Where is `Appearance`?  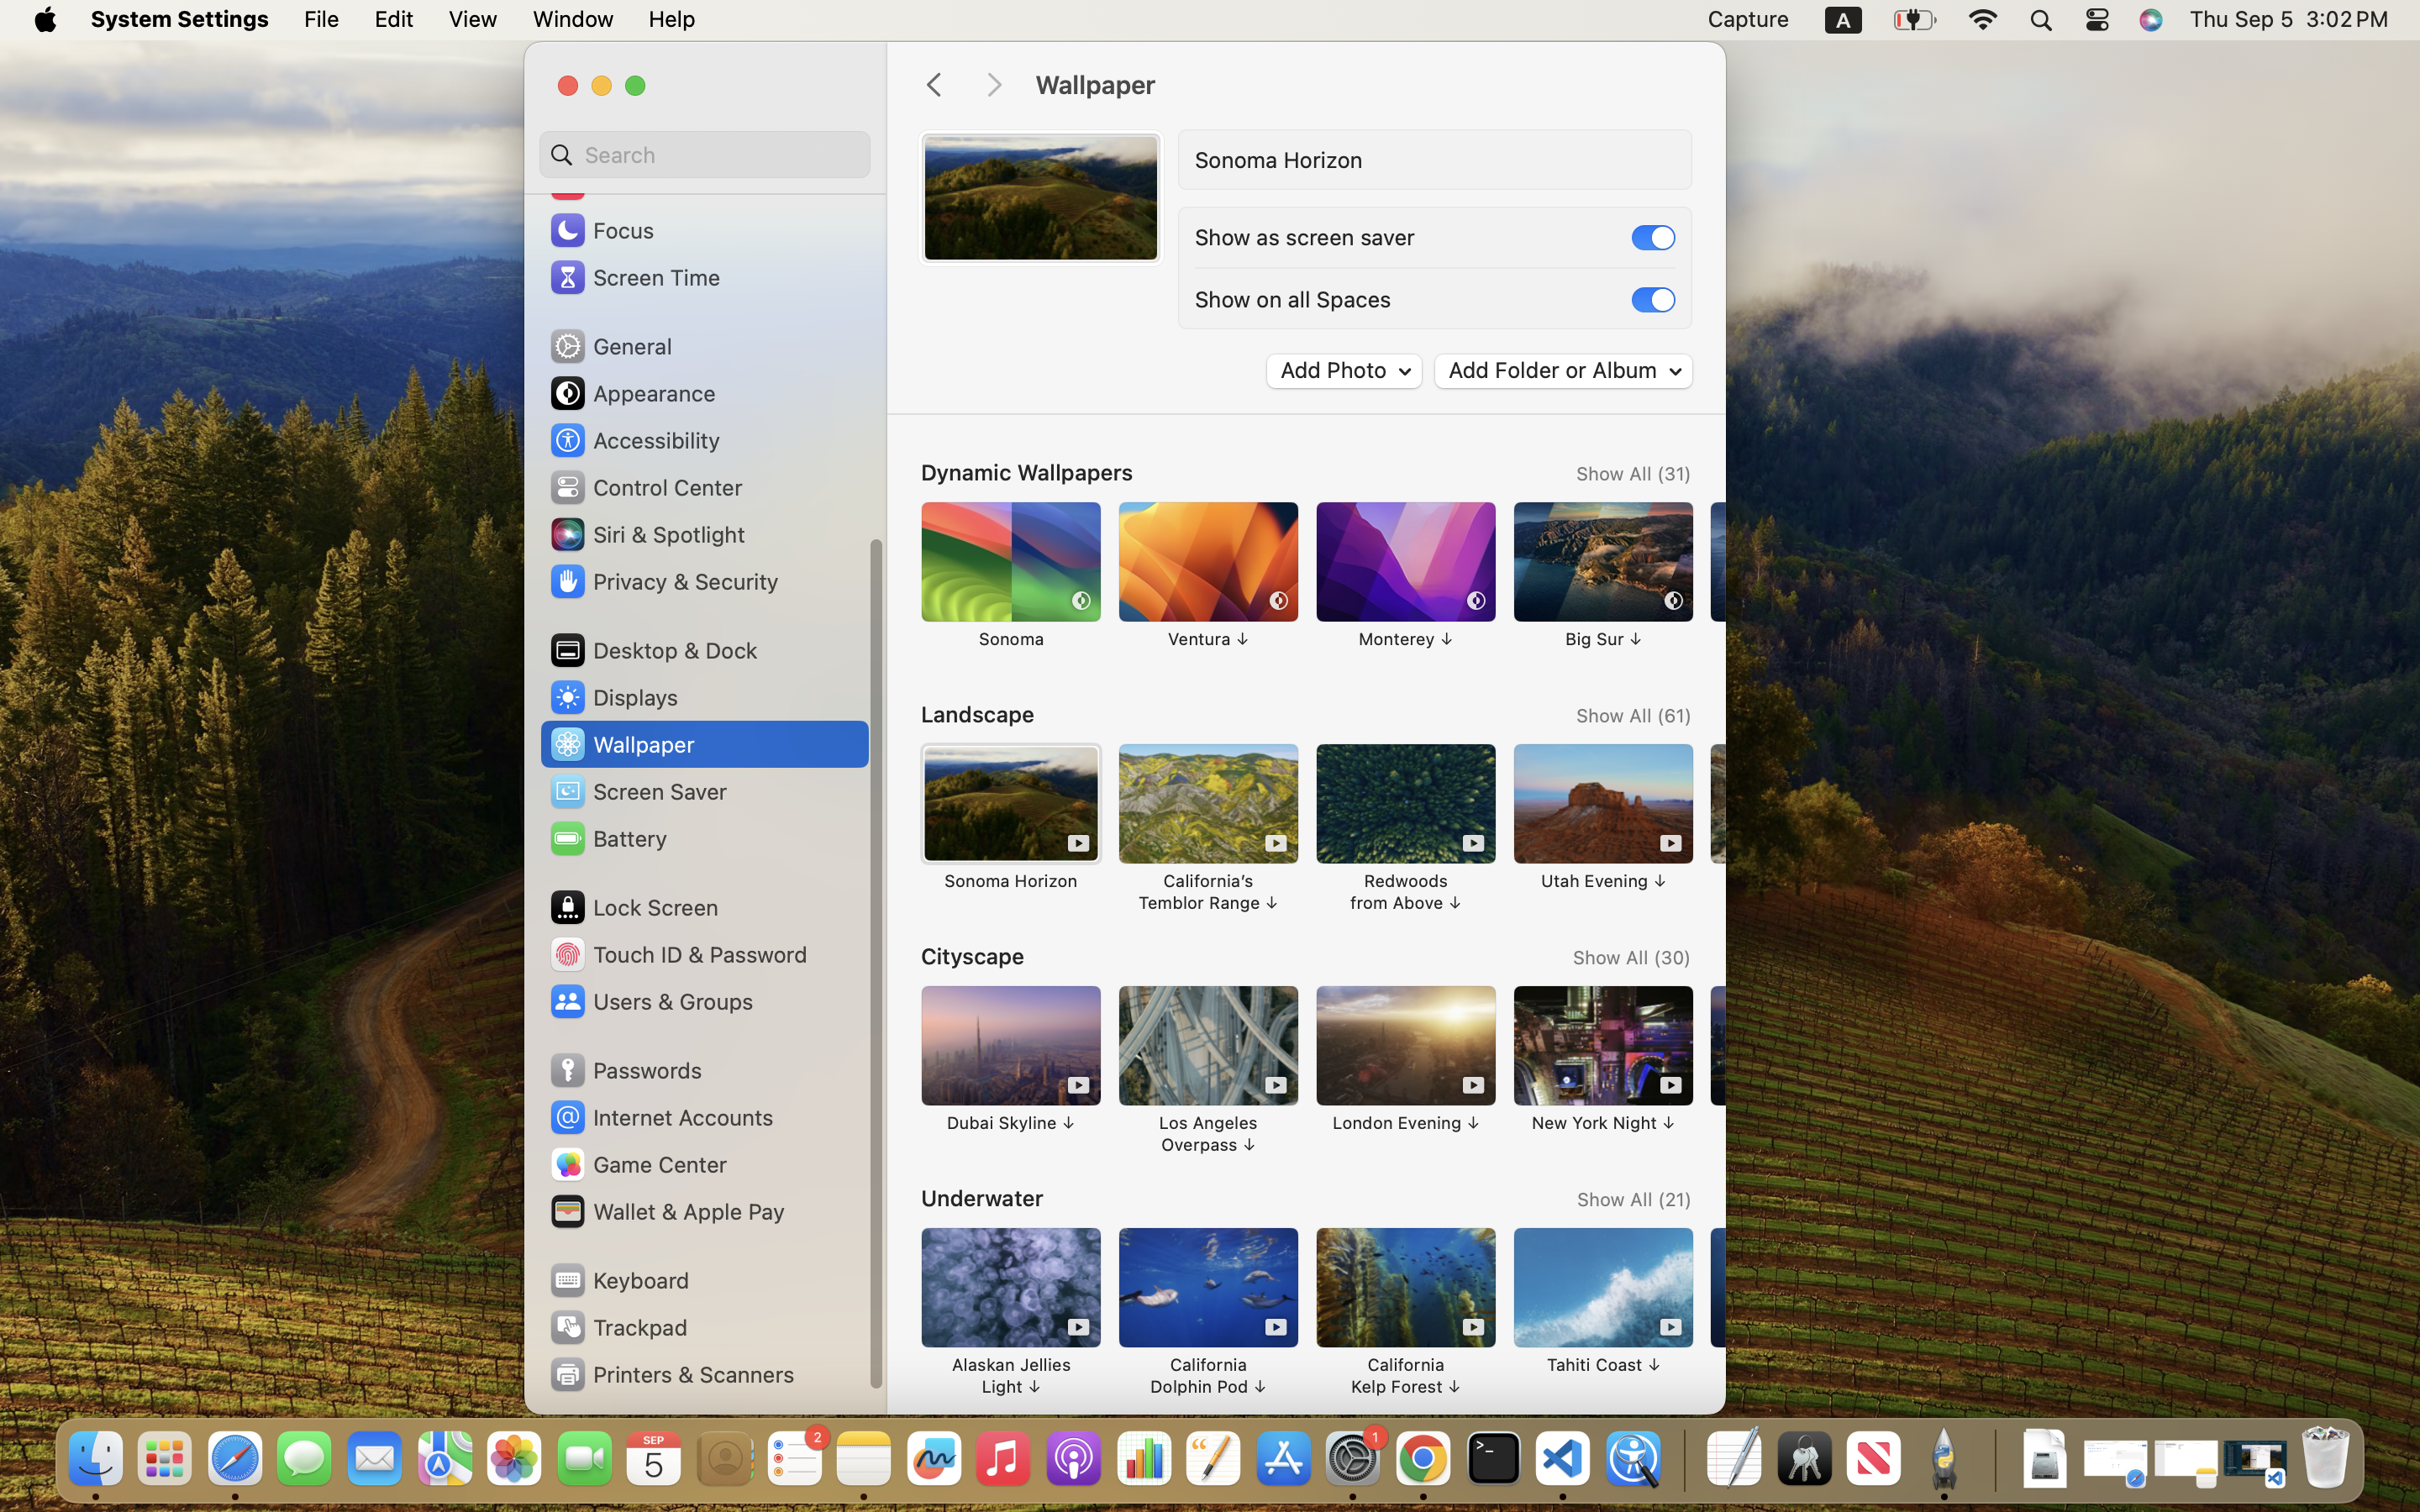
Appearance is located at coordinates (632, 393).